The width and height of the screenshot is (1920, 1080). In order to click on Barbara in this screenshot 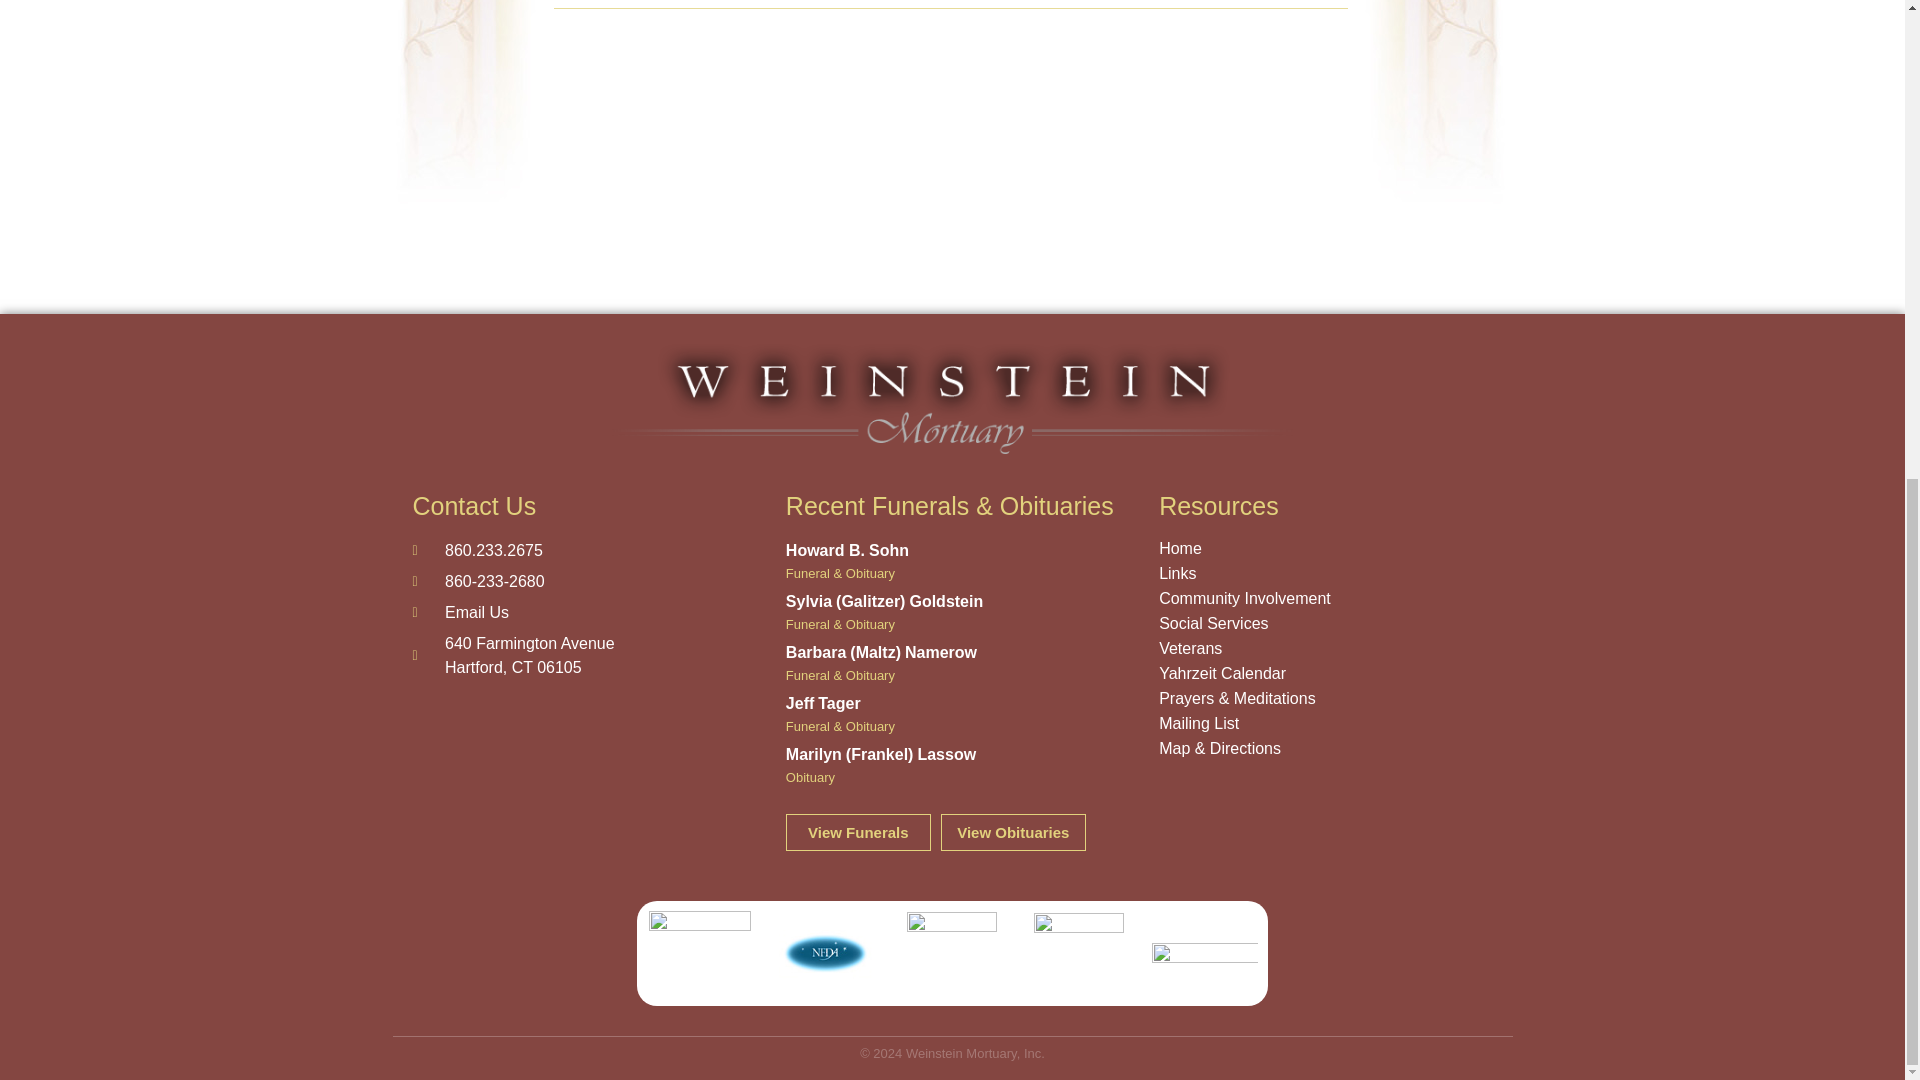, I will do `click(816, 652)`.